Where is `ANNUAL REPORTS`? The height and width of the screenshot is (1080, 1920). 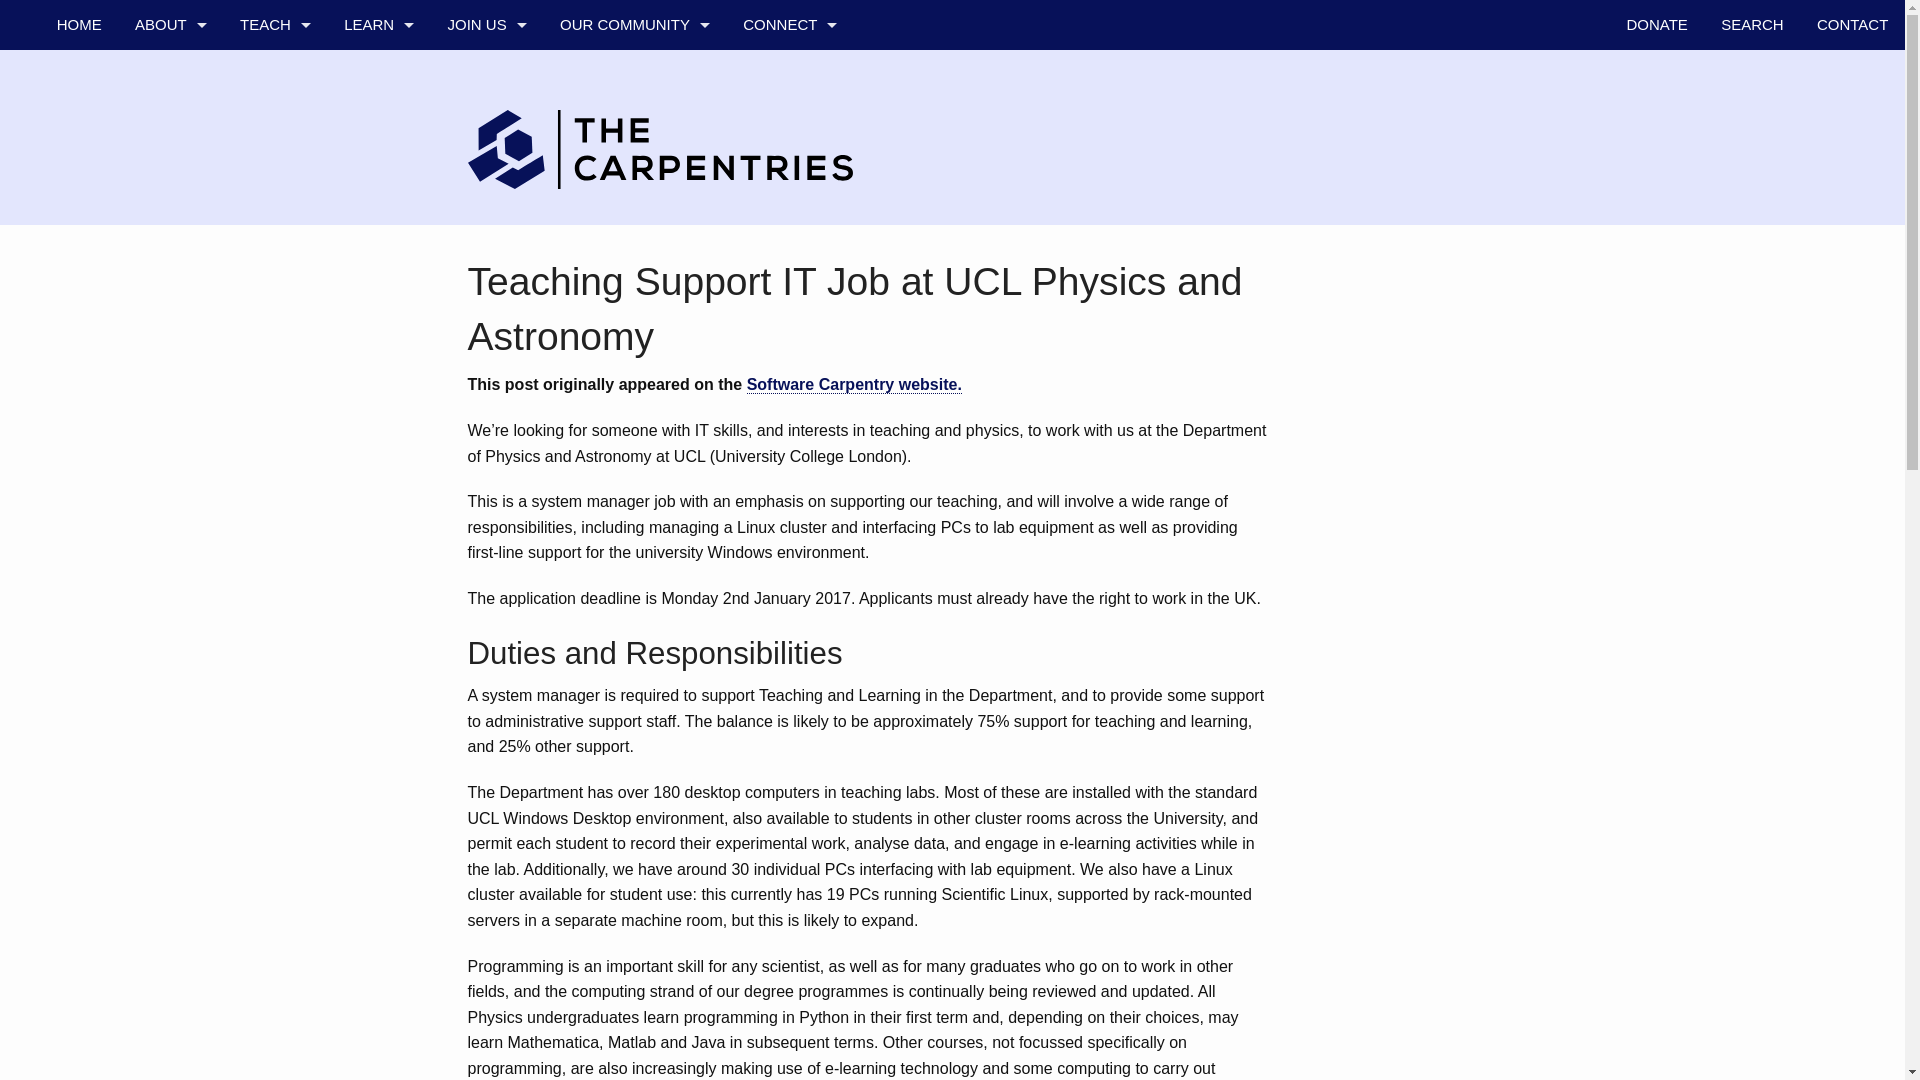
ANNUAL REPORTS is located at coordinates (170, 374).